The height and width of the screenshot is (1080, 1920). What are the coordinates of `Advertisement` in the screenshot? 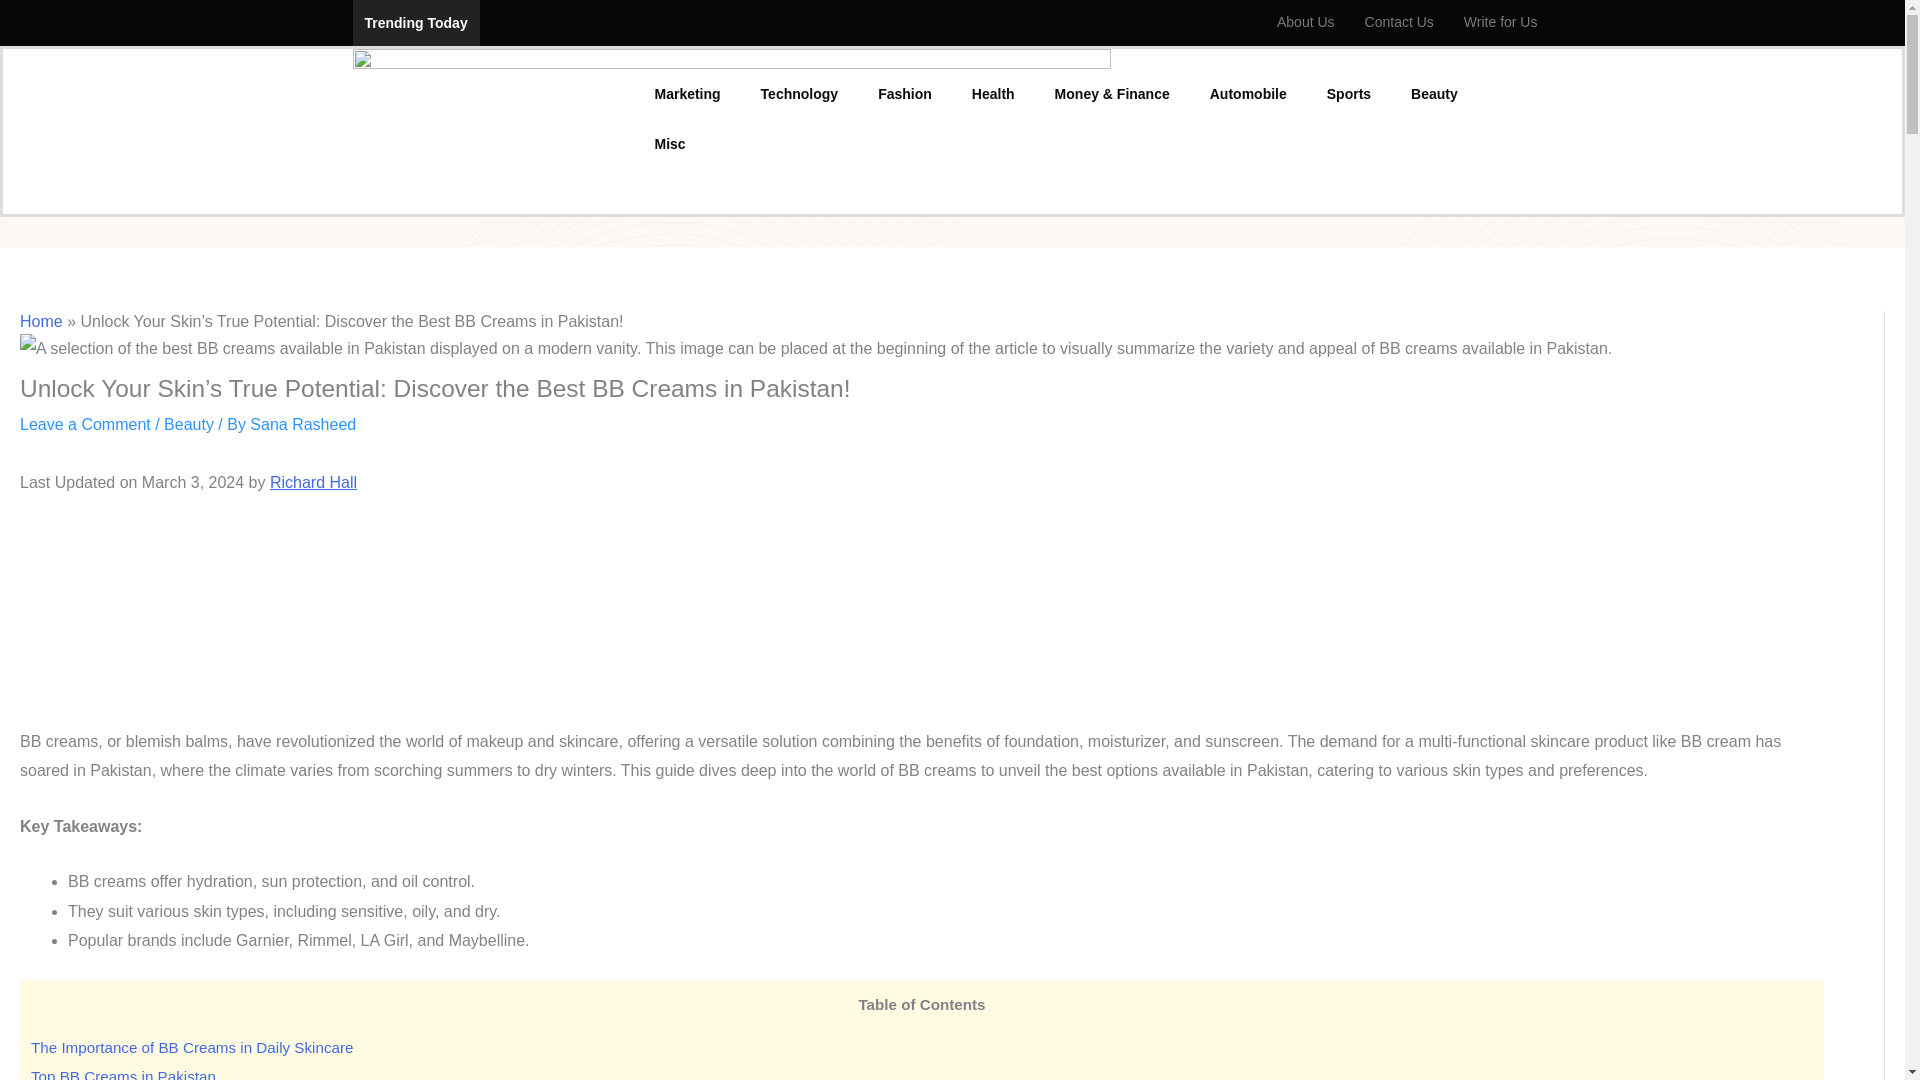 It's located at (921, 621).